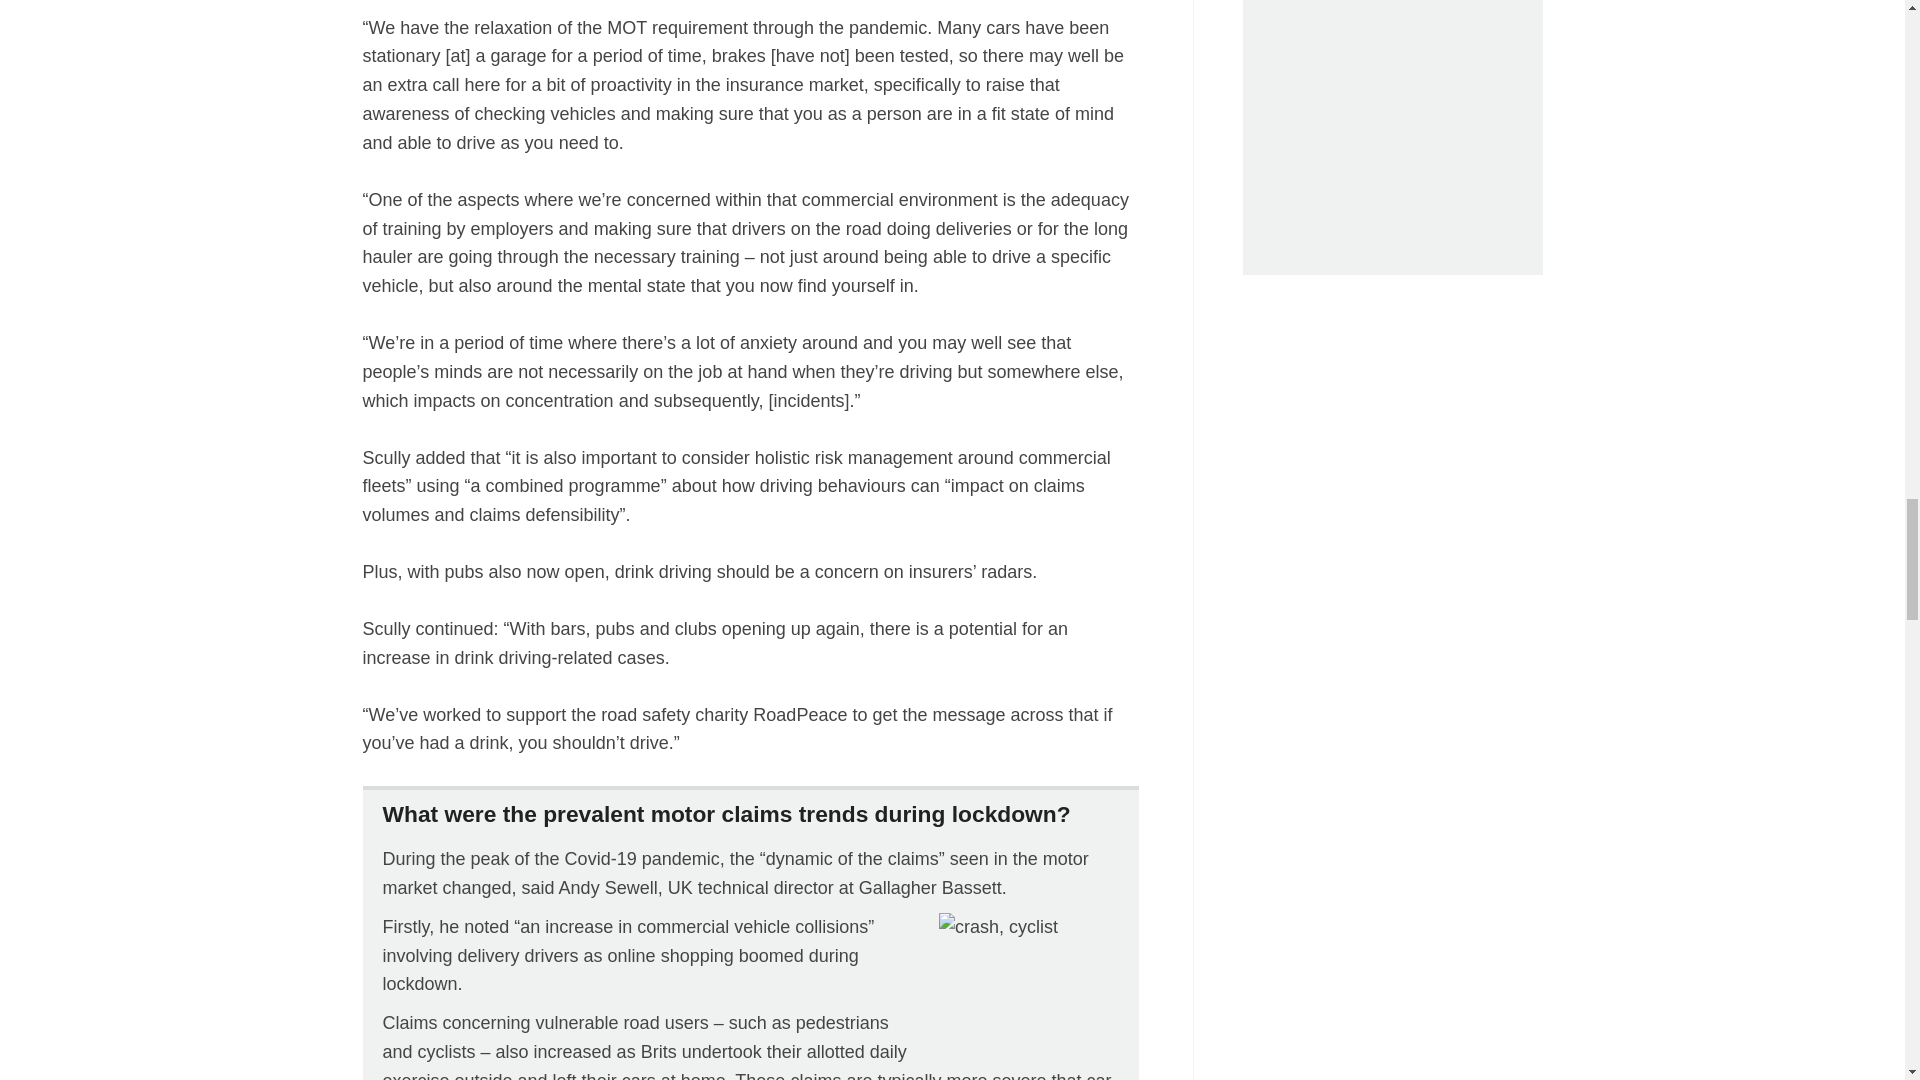 The width and height of the screenshot is (1920, 1080). Describe the element at coordinates (1392, 138) in the screenshot. I see `3rd party ad content` at that location.